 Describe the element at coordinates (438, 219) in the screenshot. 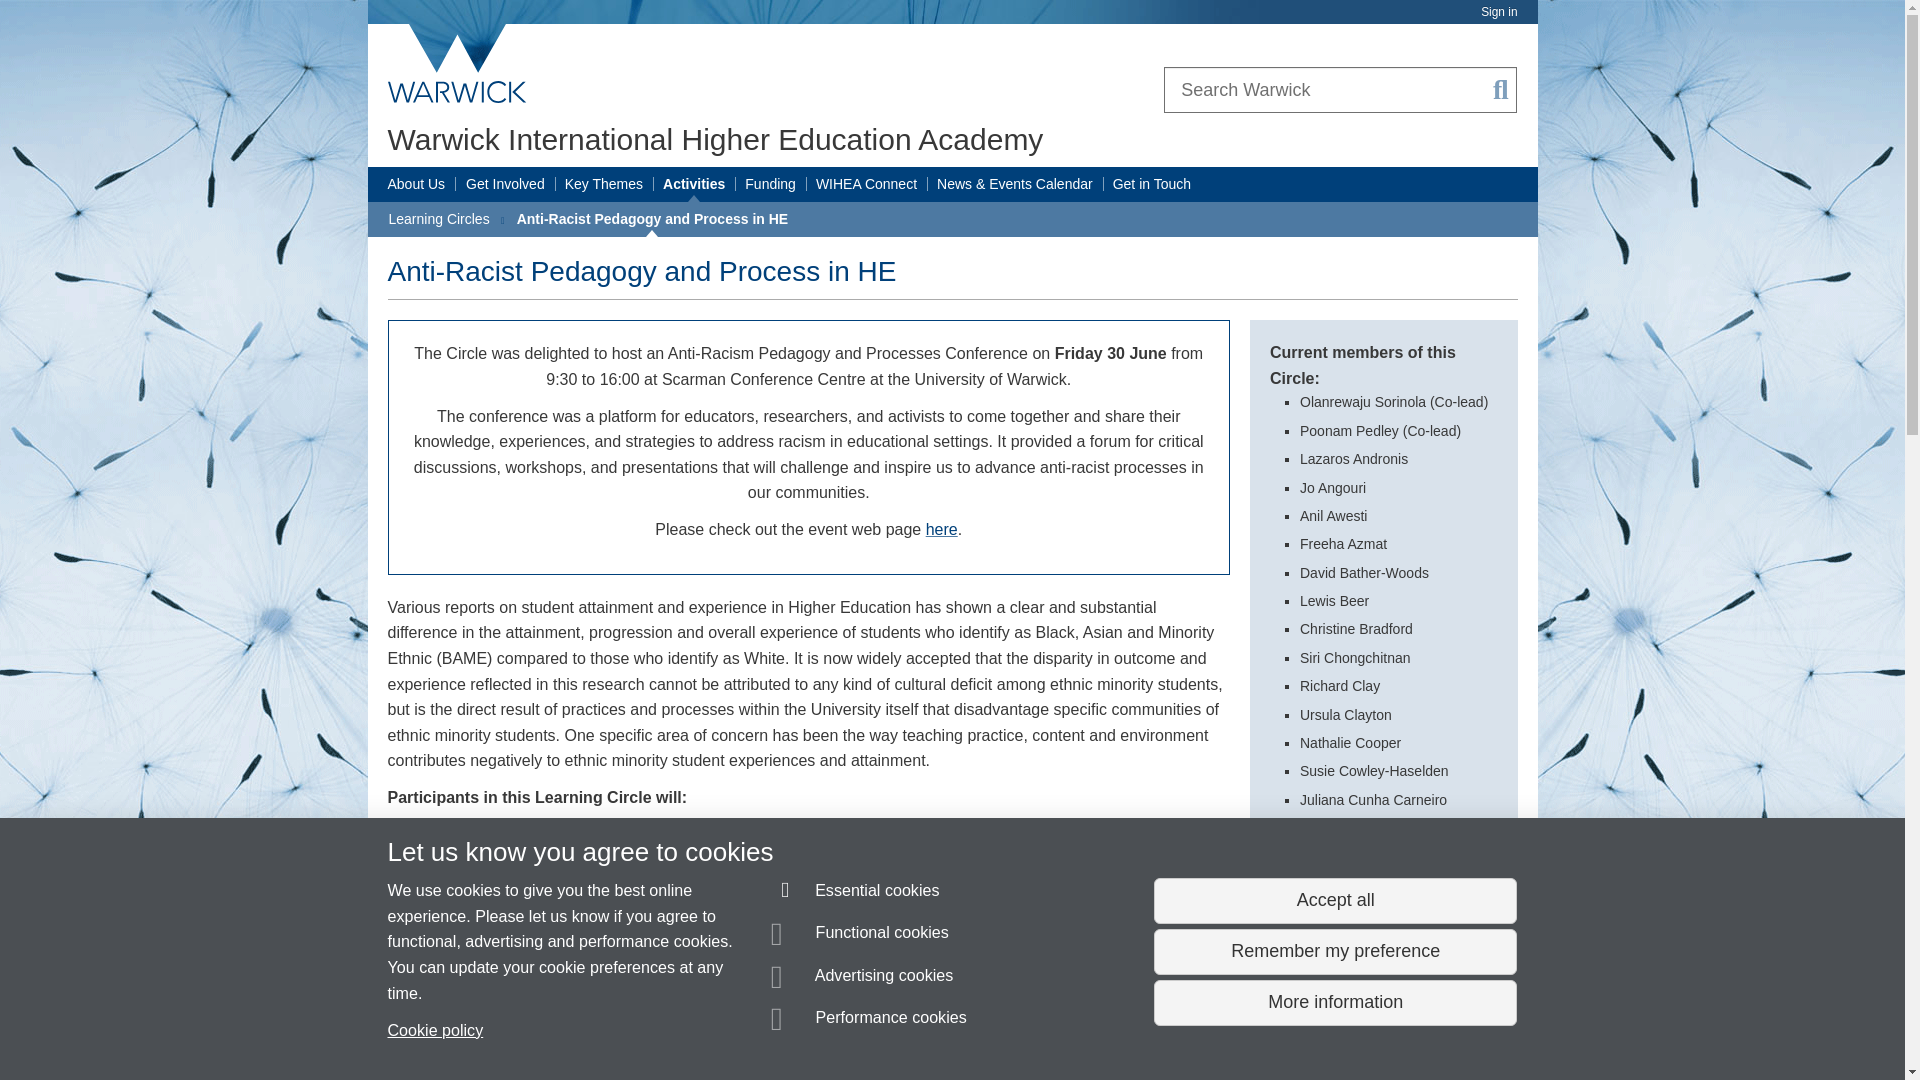

I see `Learning Circles` at that location.